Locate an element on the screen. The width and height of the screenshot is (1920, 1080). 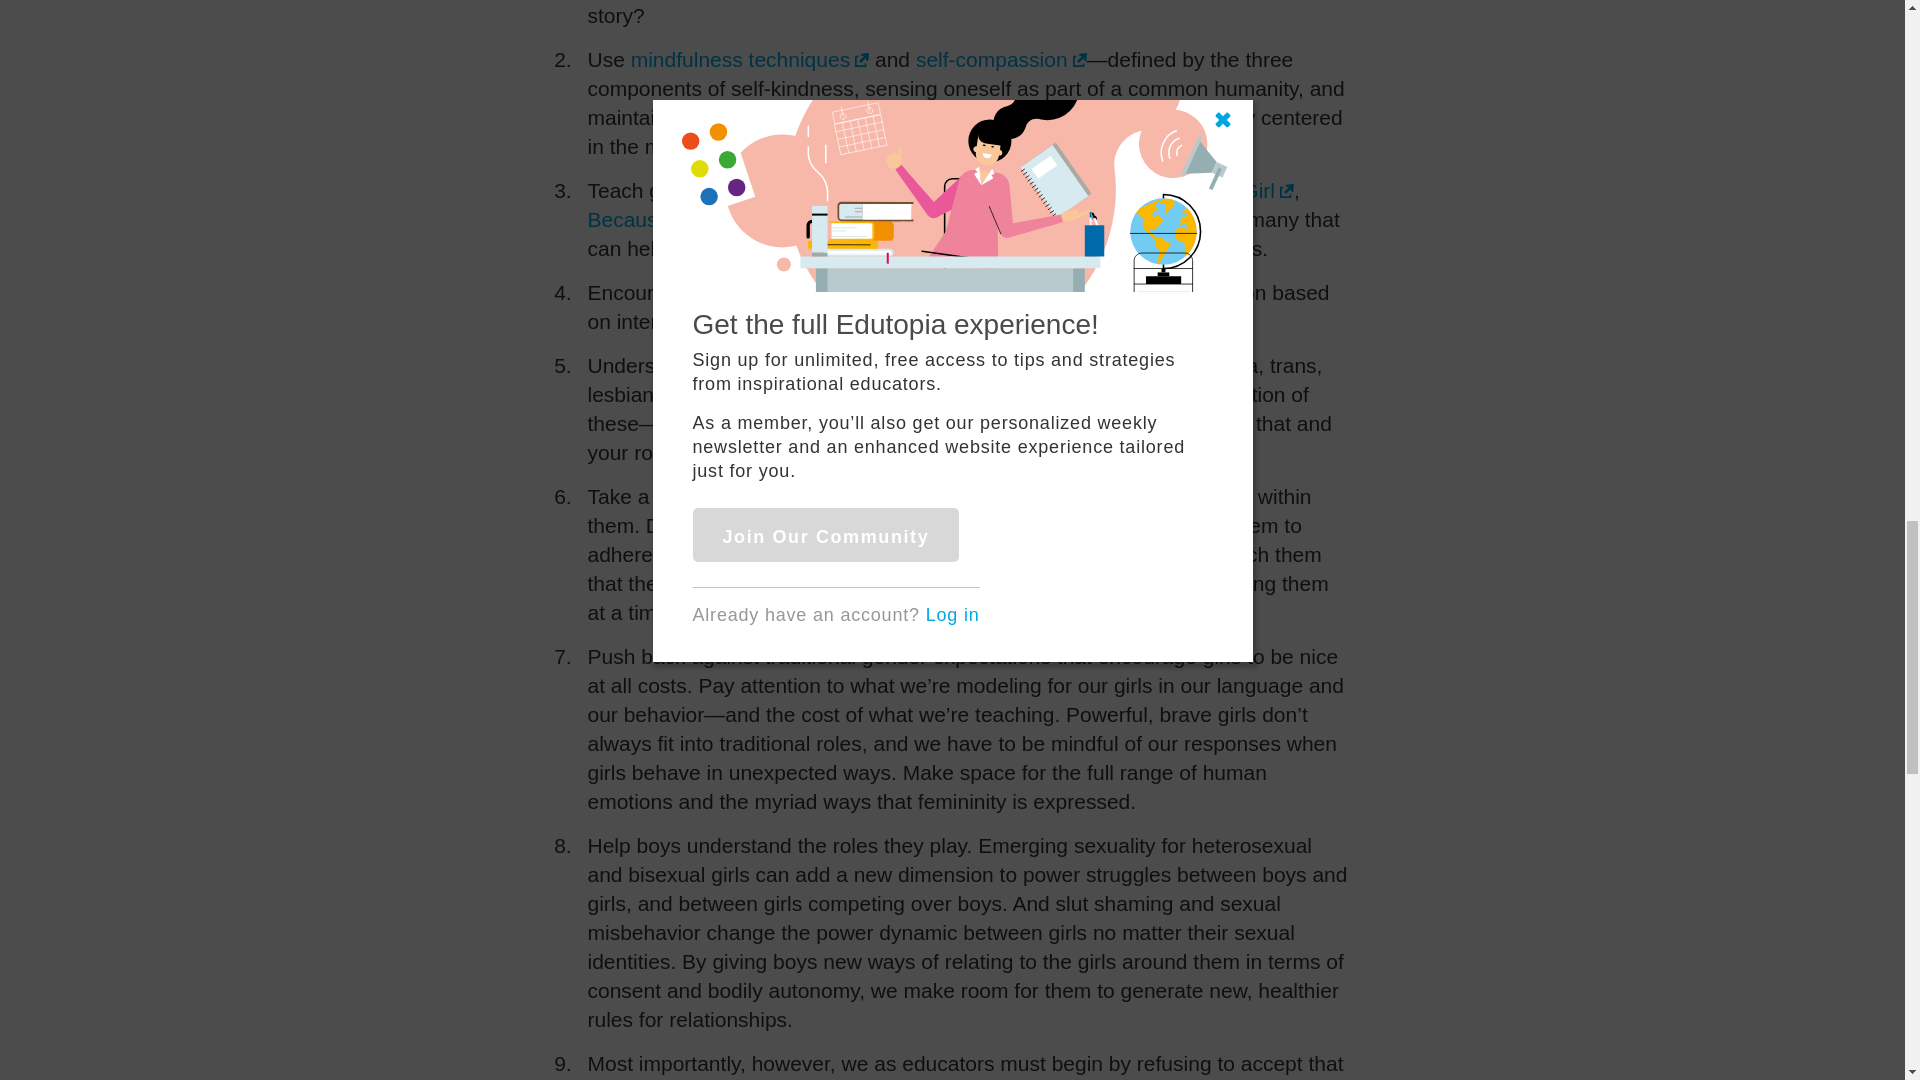
Girl Talk is located at coordinates (851, 220).